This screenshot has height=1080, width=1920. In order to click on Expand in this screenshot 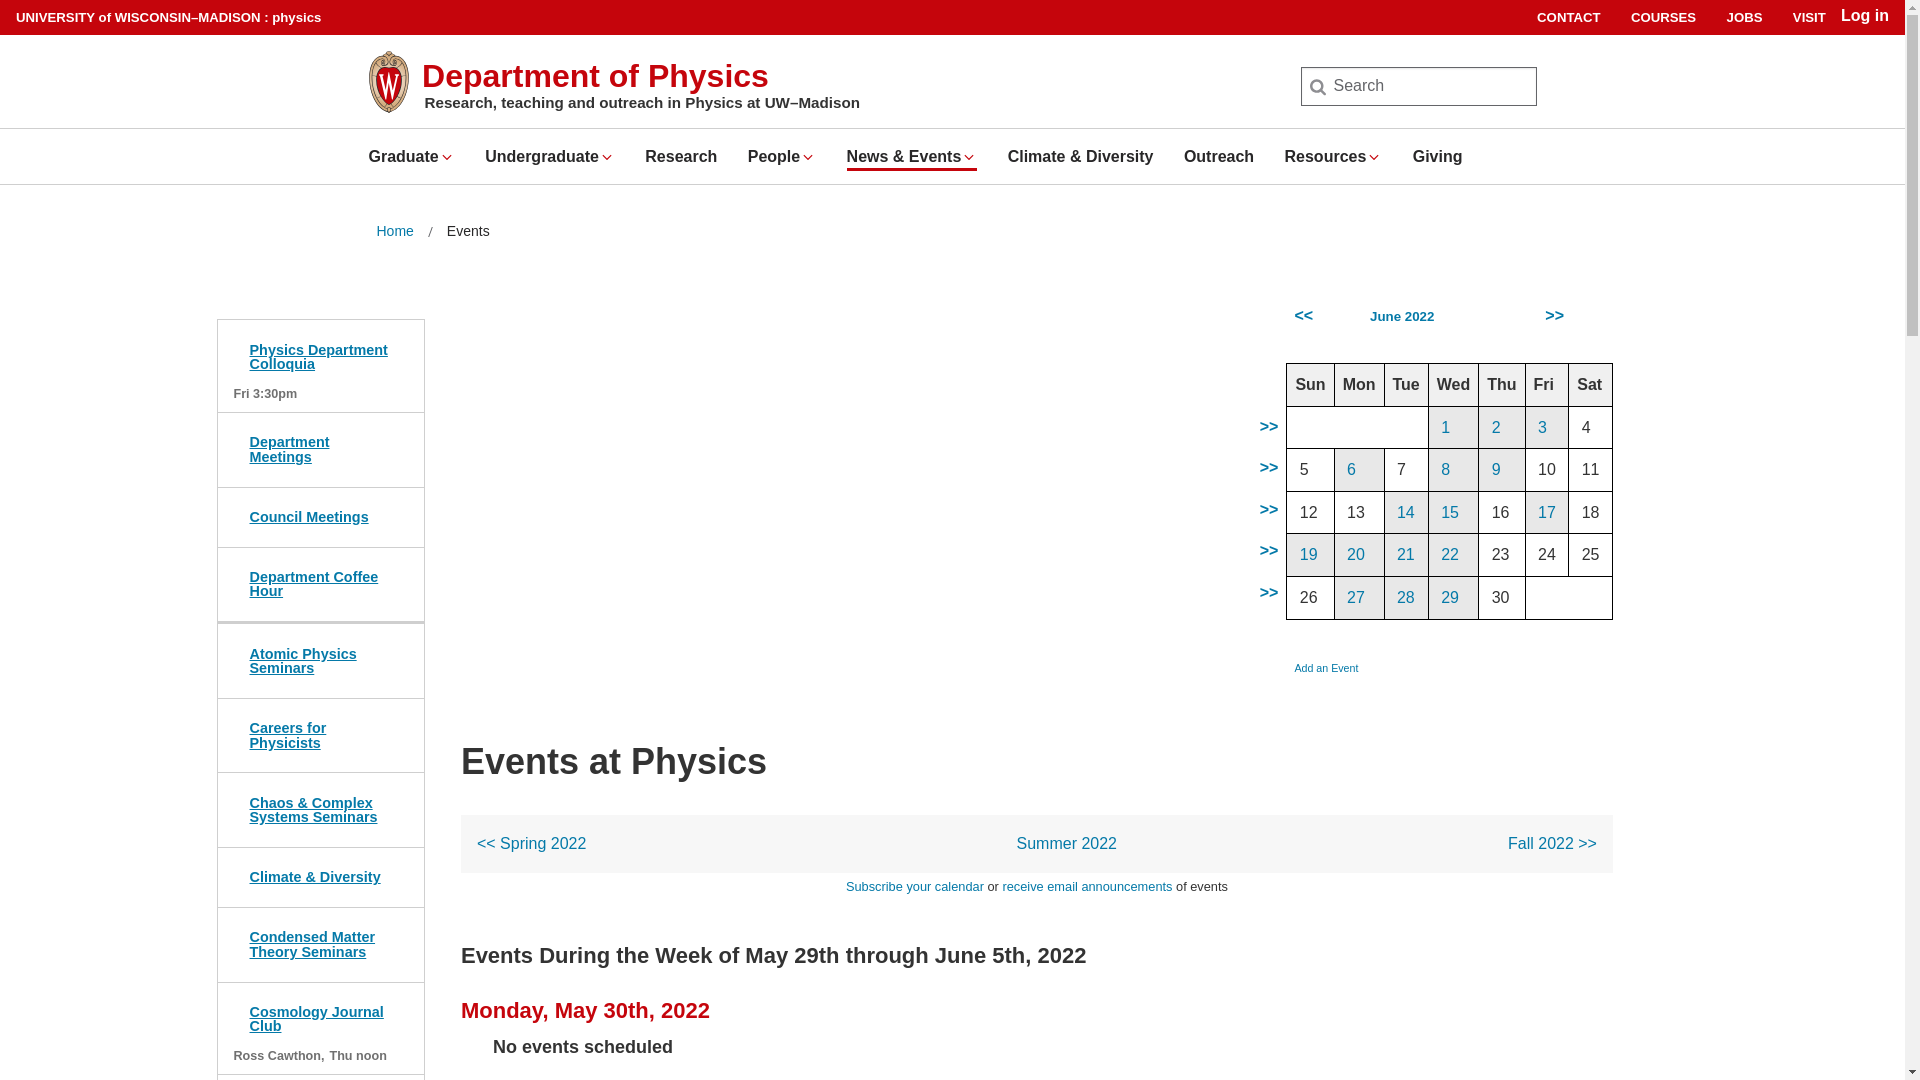, I will do `click(808, 157)`.